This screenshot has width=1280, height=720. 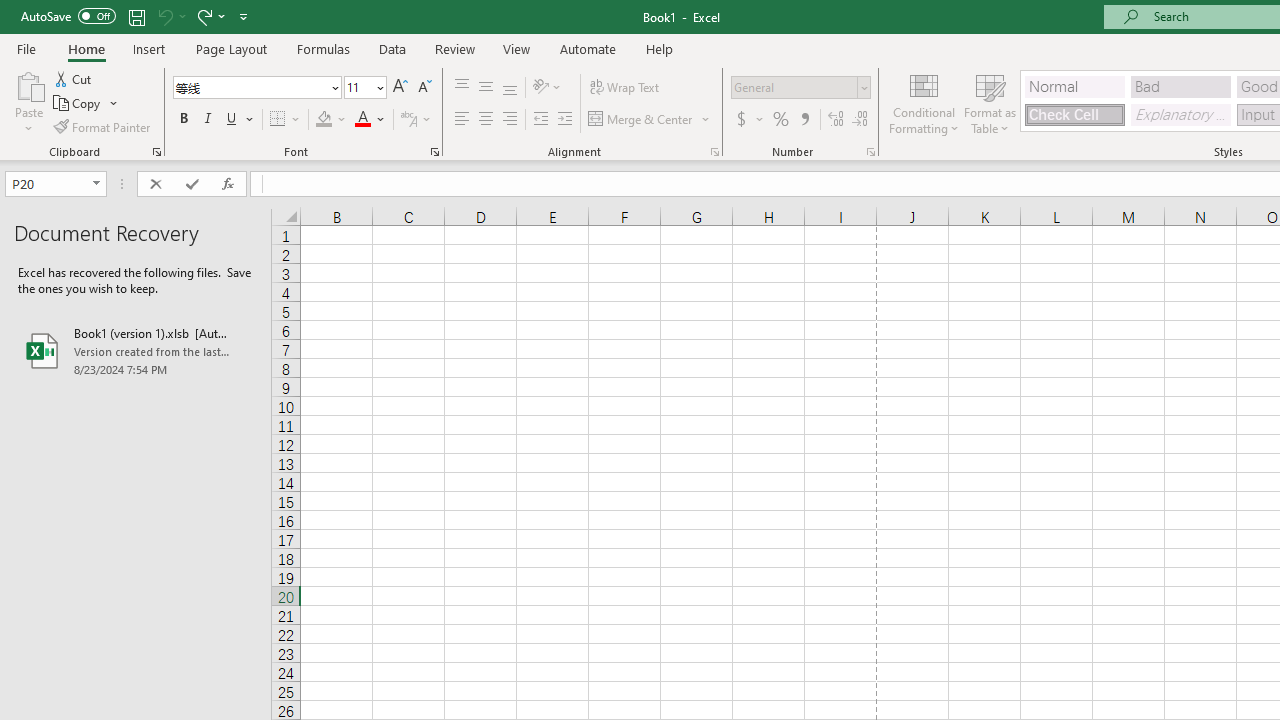 What do you see at coordinates (859, 120) in the screenshot?
I see `Decrease Decimal` at bounding box center [859, 120].